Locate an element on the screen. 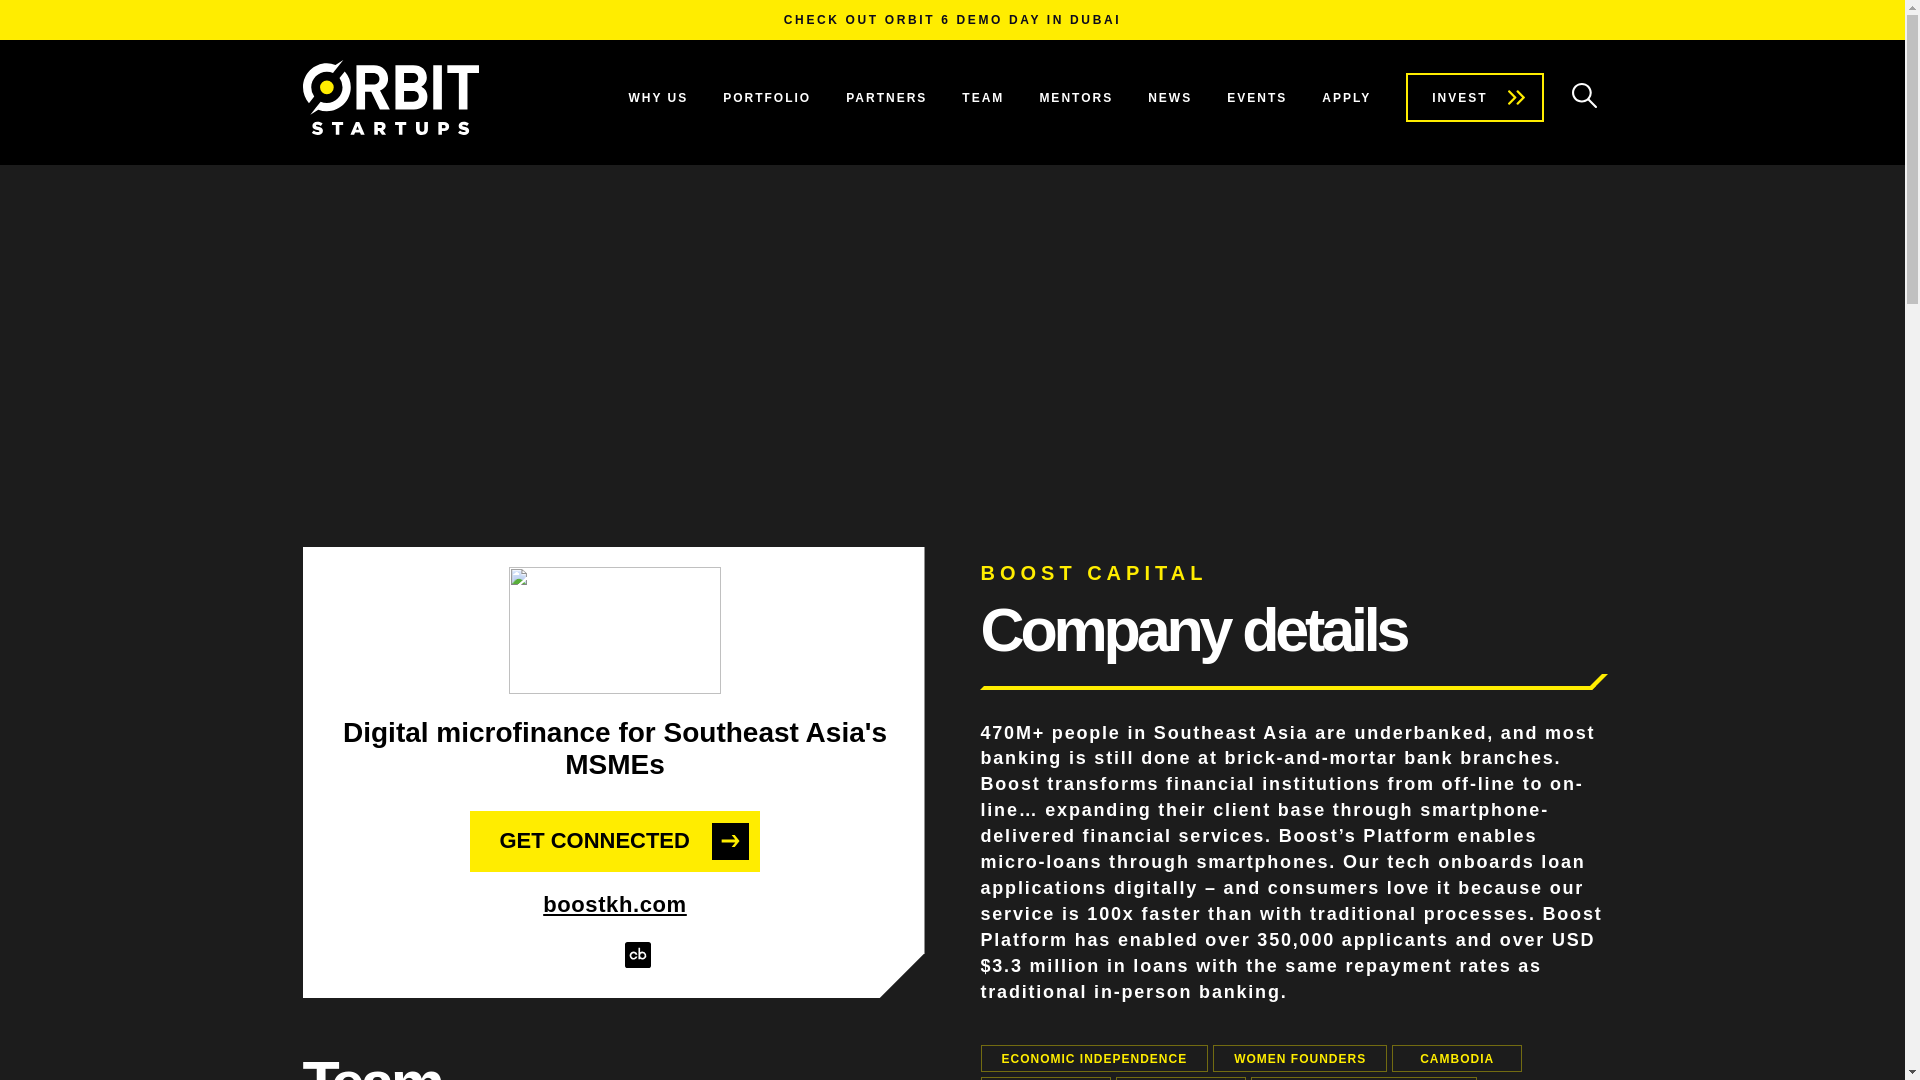 This screenshot has height=1080, width=1920. MENTORS is located at coordinates (1076, 98).